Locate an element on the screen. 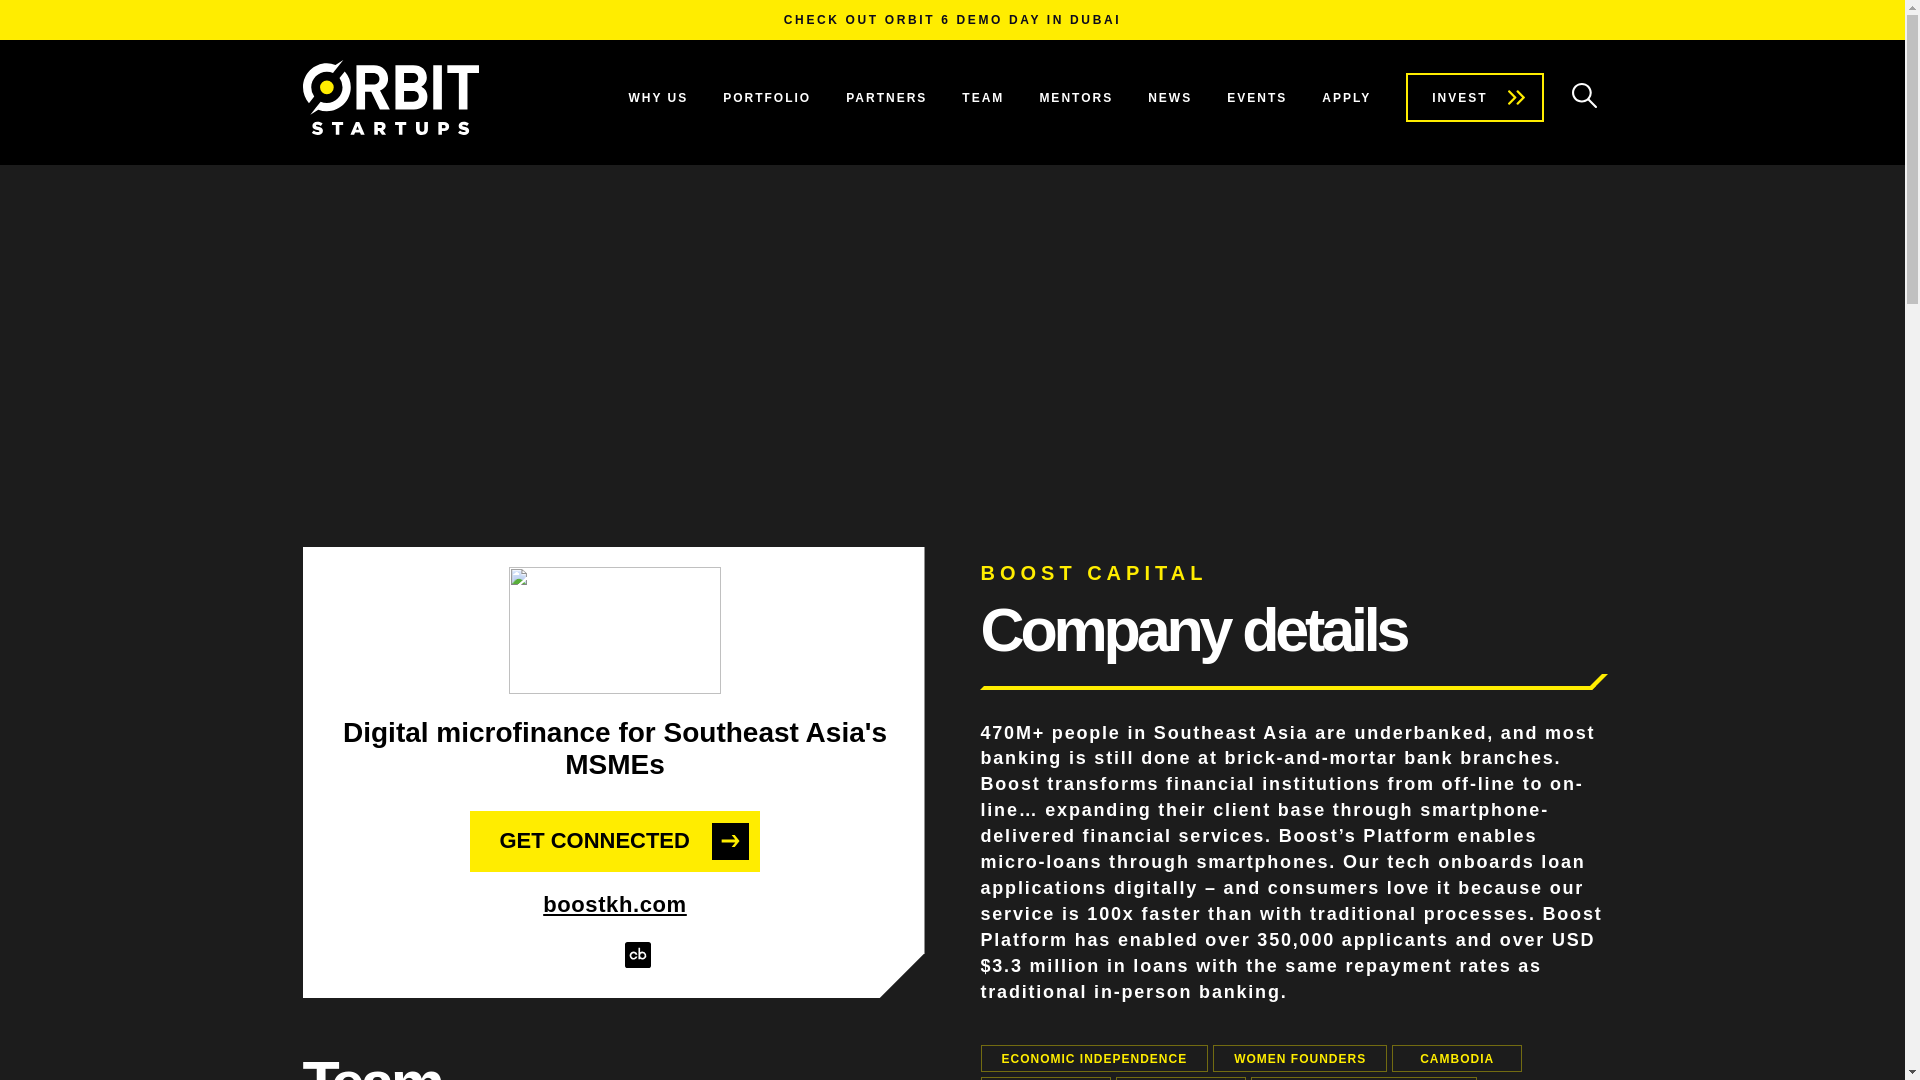 This screenshot has height=1080, width=1920. MENTORS is located at coordinates (1076, 98).